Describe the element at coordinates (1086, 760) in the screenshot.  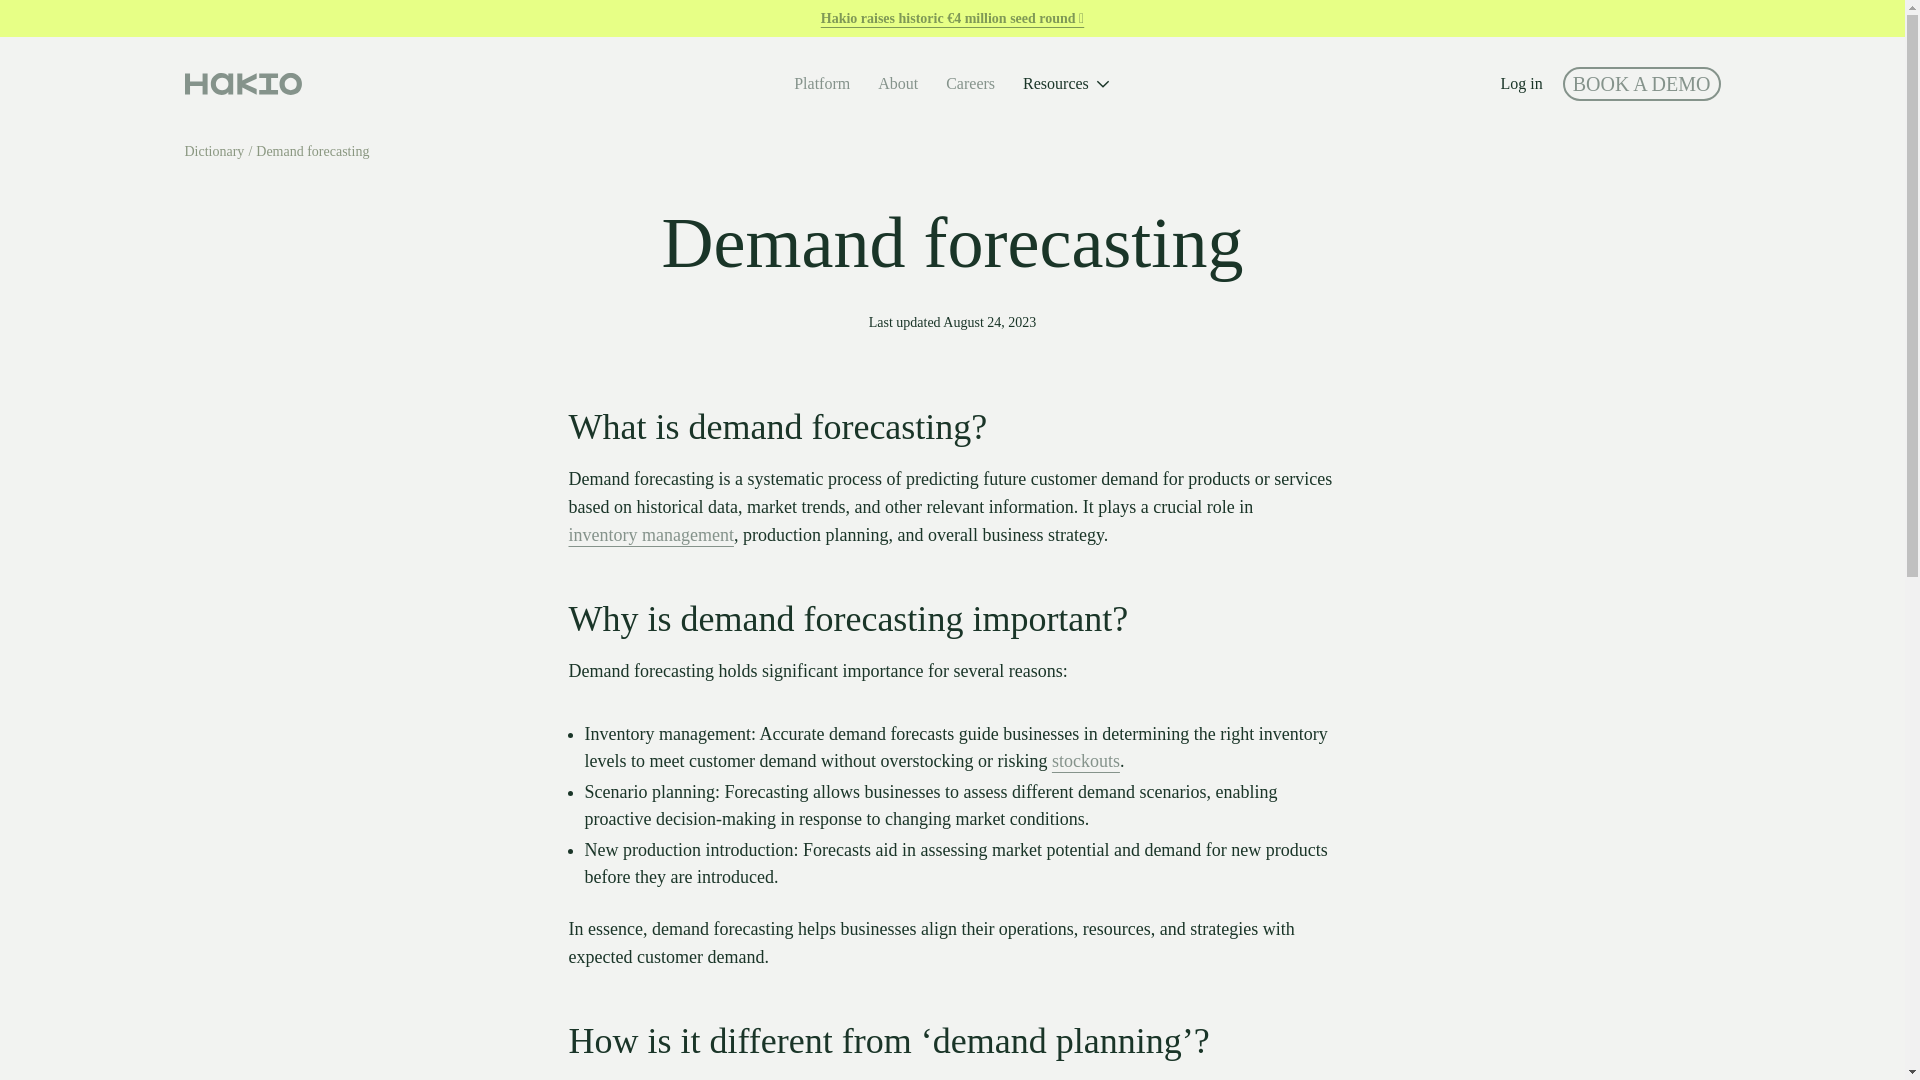
I see `stockouts` at that location.